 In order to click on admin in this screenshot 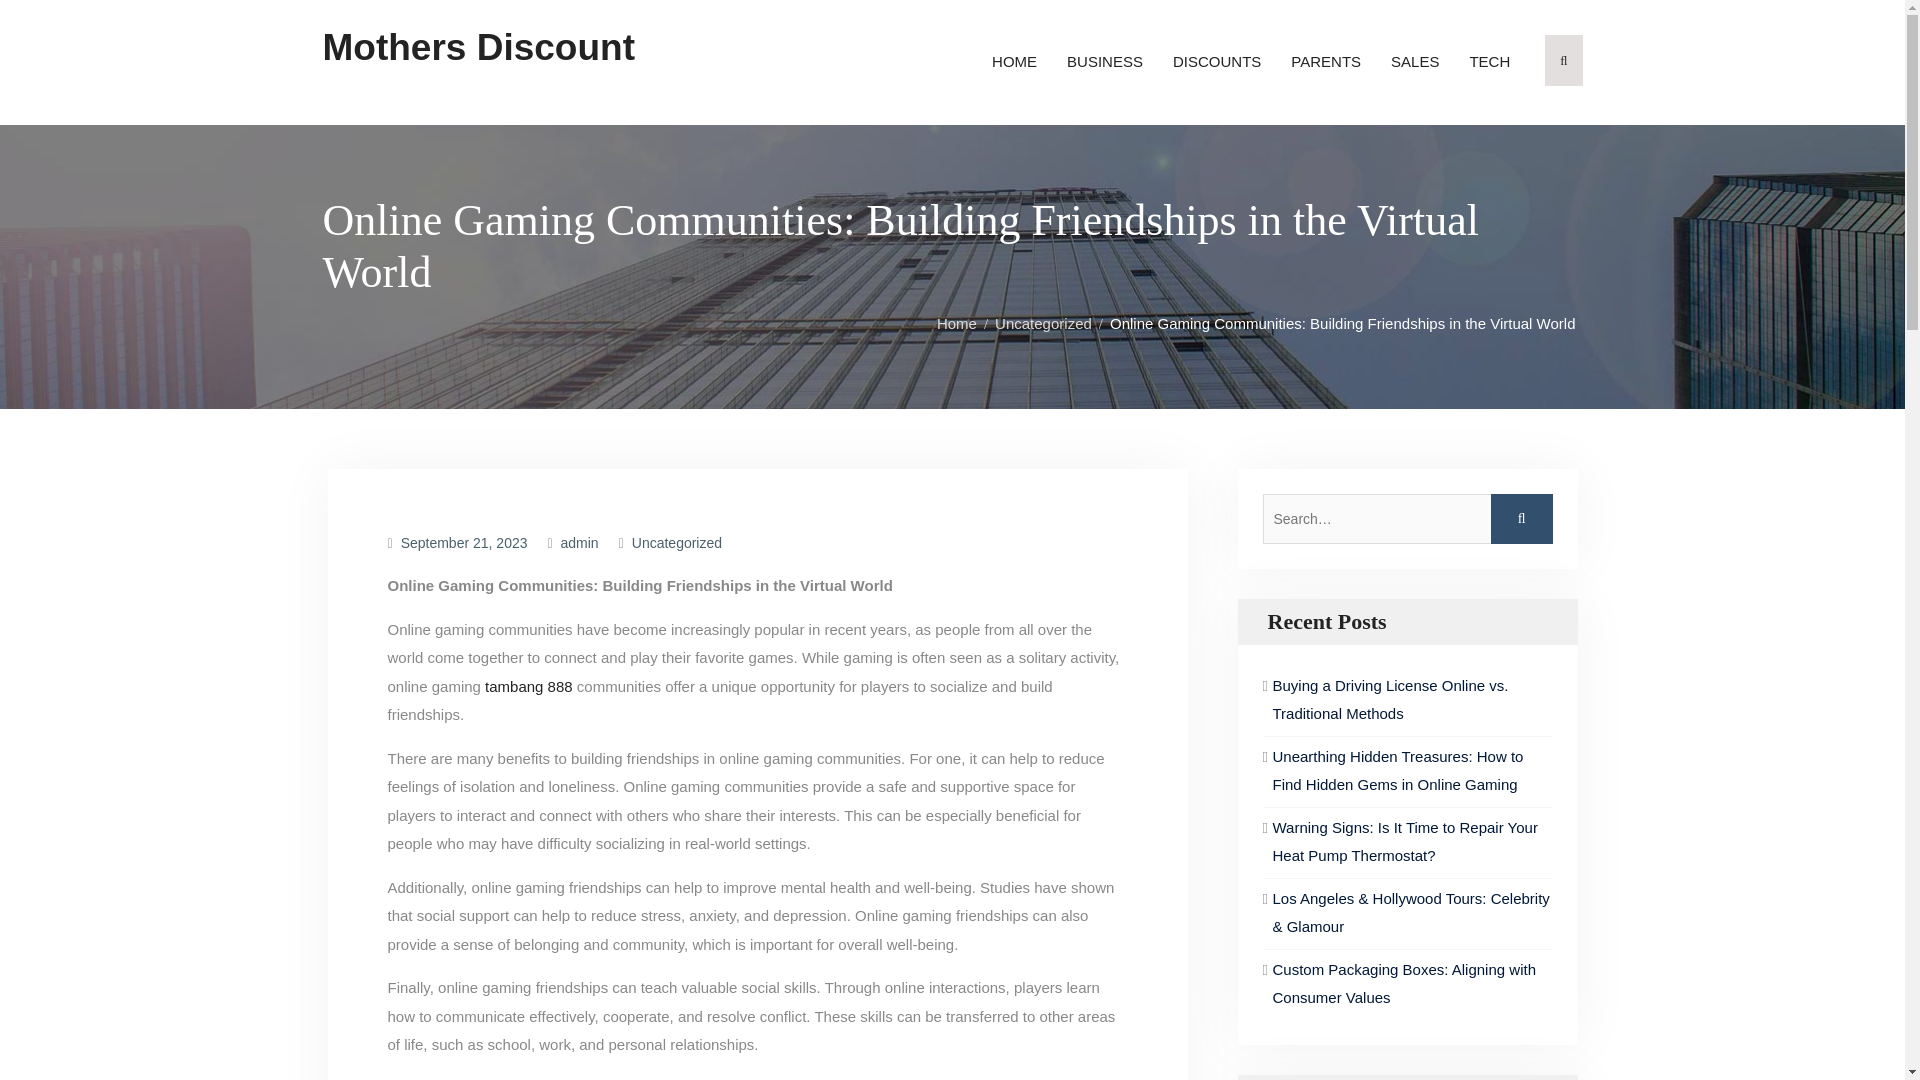, I will do `click(580, 542)`.